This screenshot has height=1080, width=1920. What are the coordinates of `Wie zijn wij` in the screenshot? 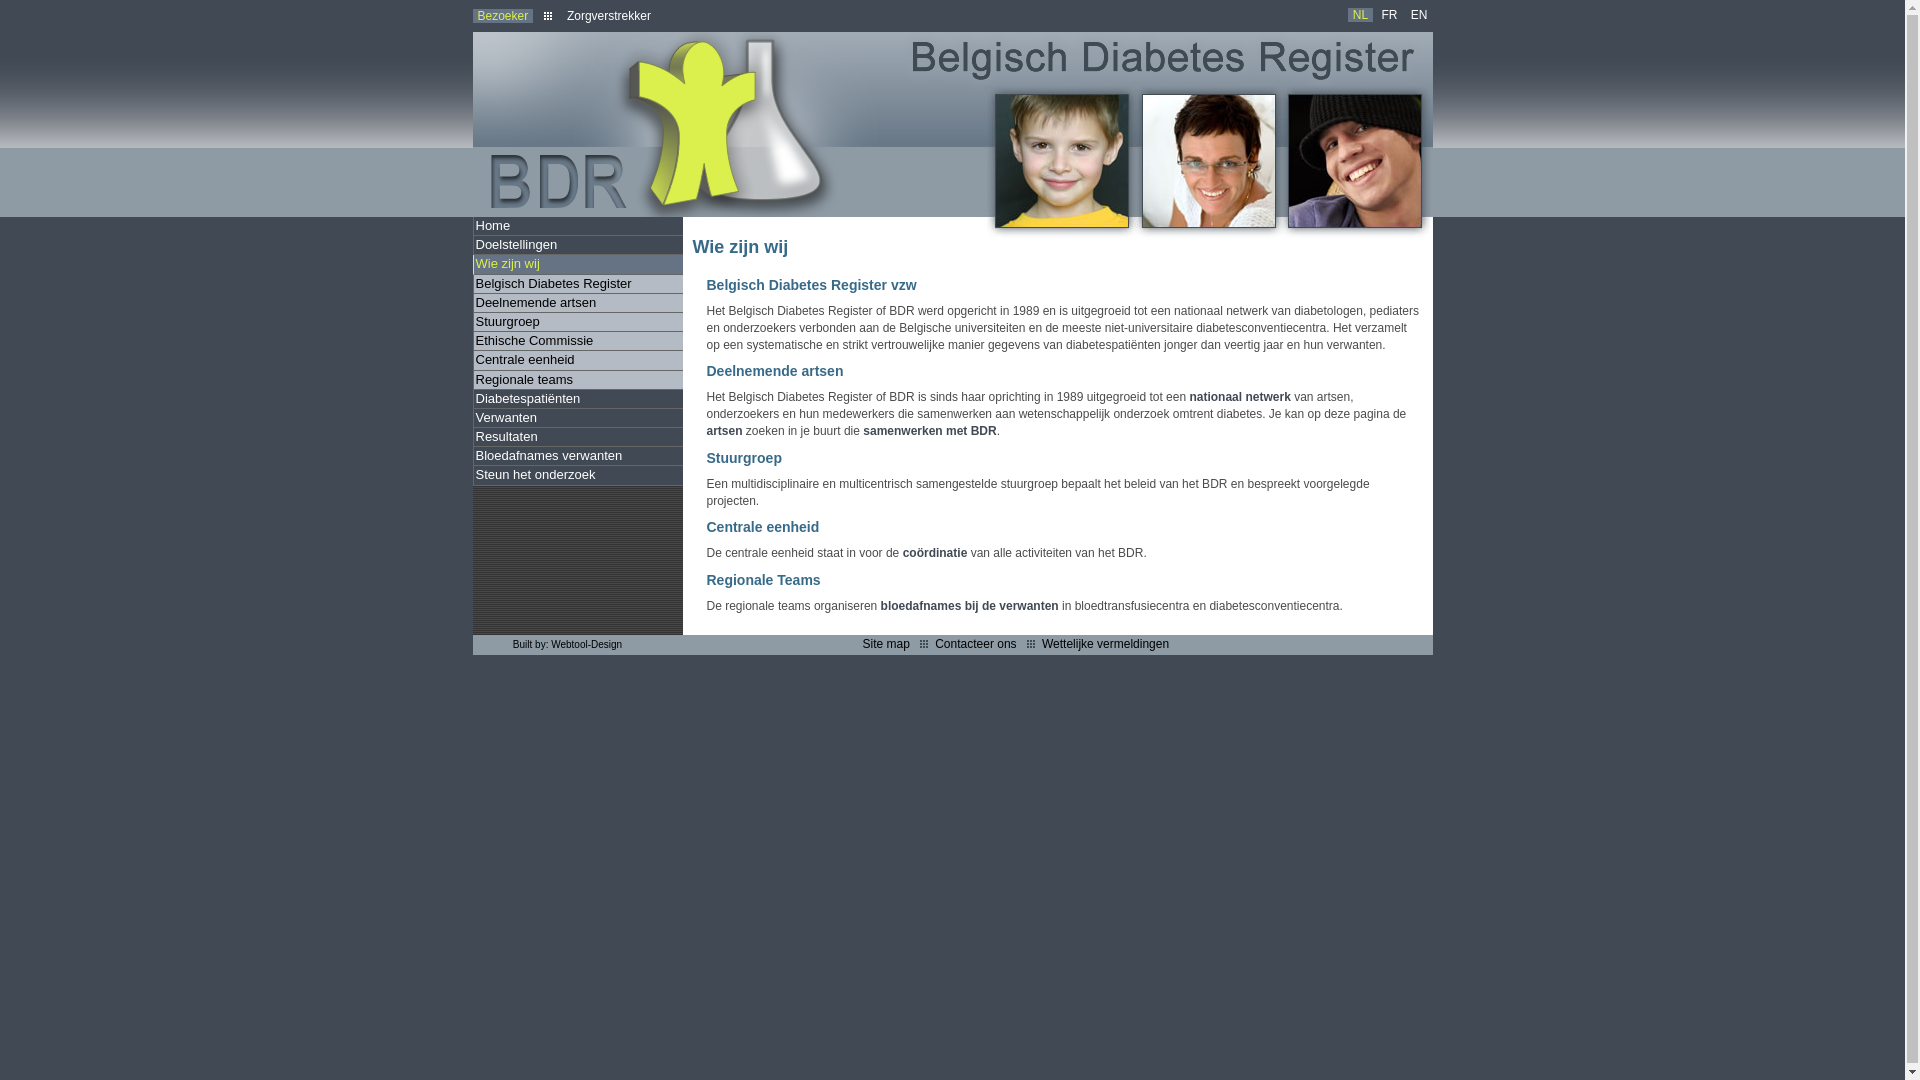 It's located at (577, 264).